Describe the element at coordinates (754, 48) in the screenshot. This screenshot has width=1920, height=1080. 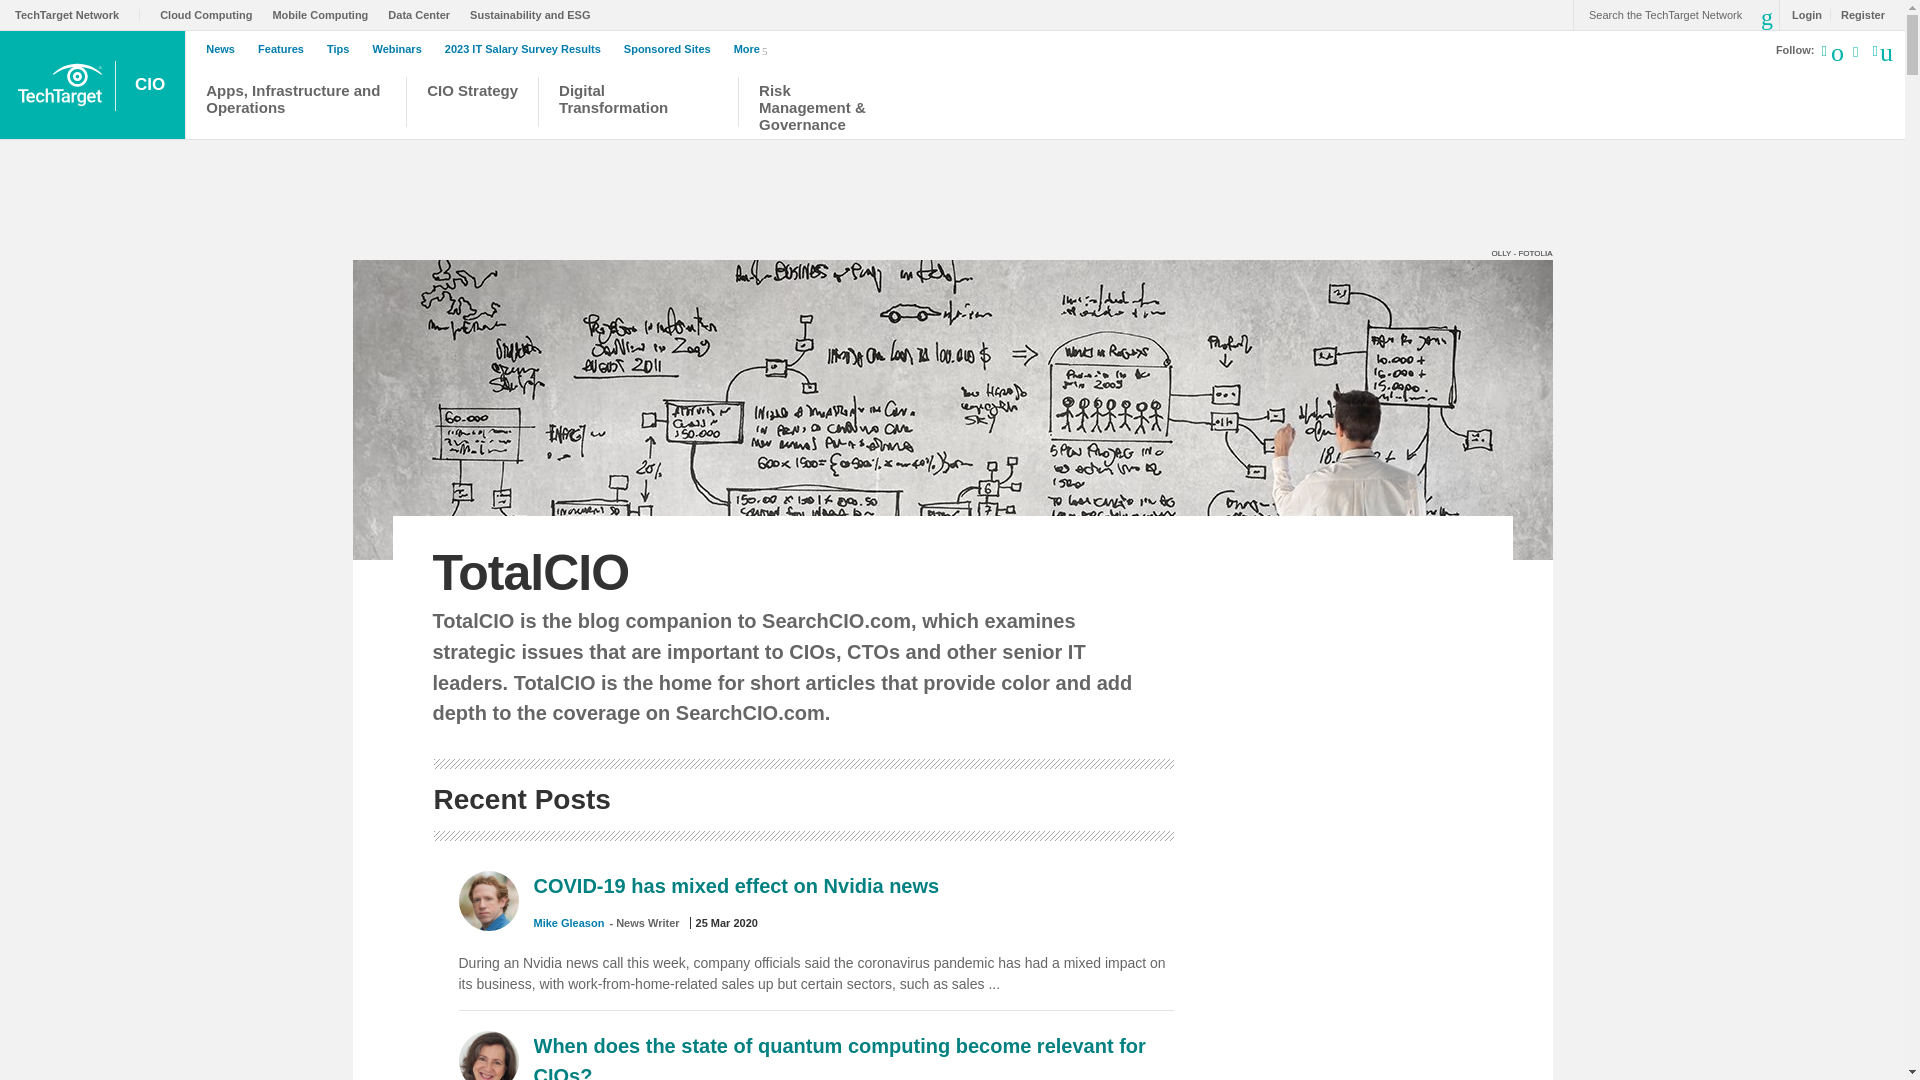
I see `More` at that location.